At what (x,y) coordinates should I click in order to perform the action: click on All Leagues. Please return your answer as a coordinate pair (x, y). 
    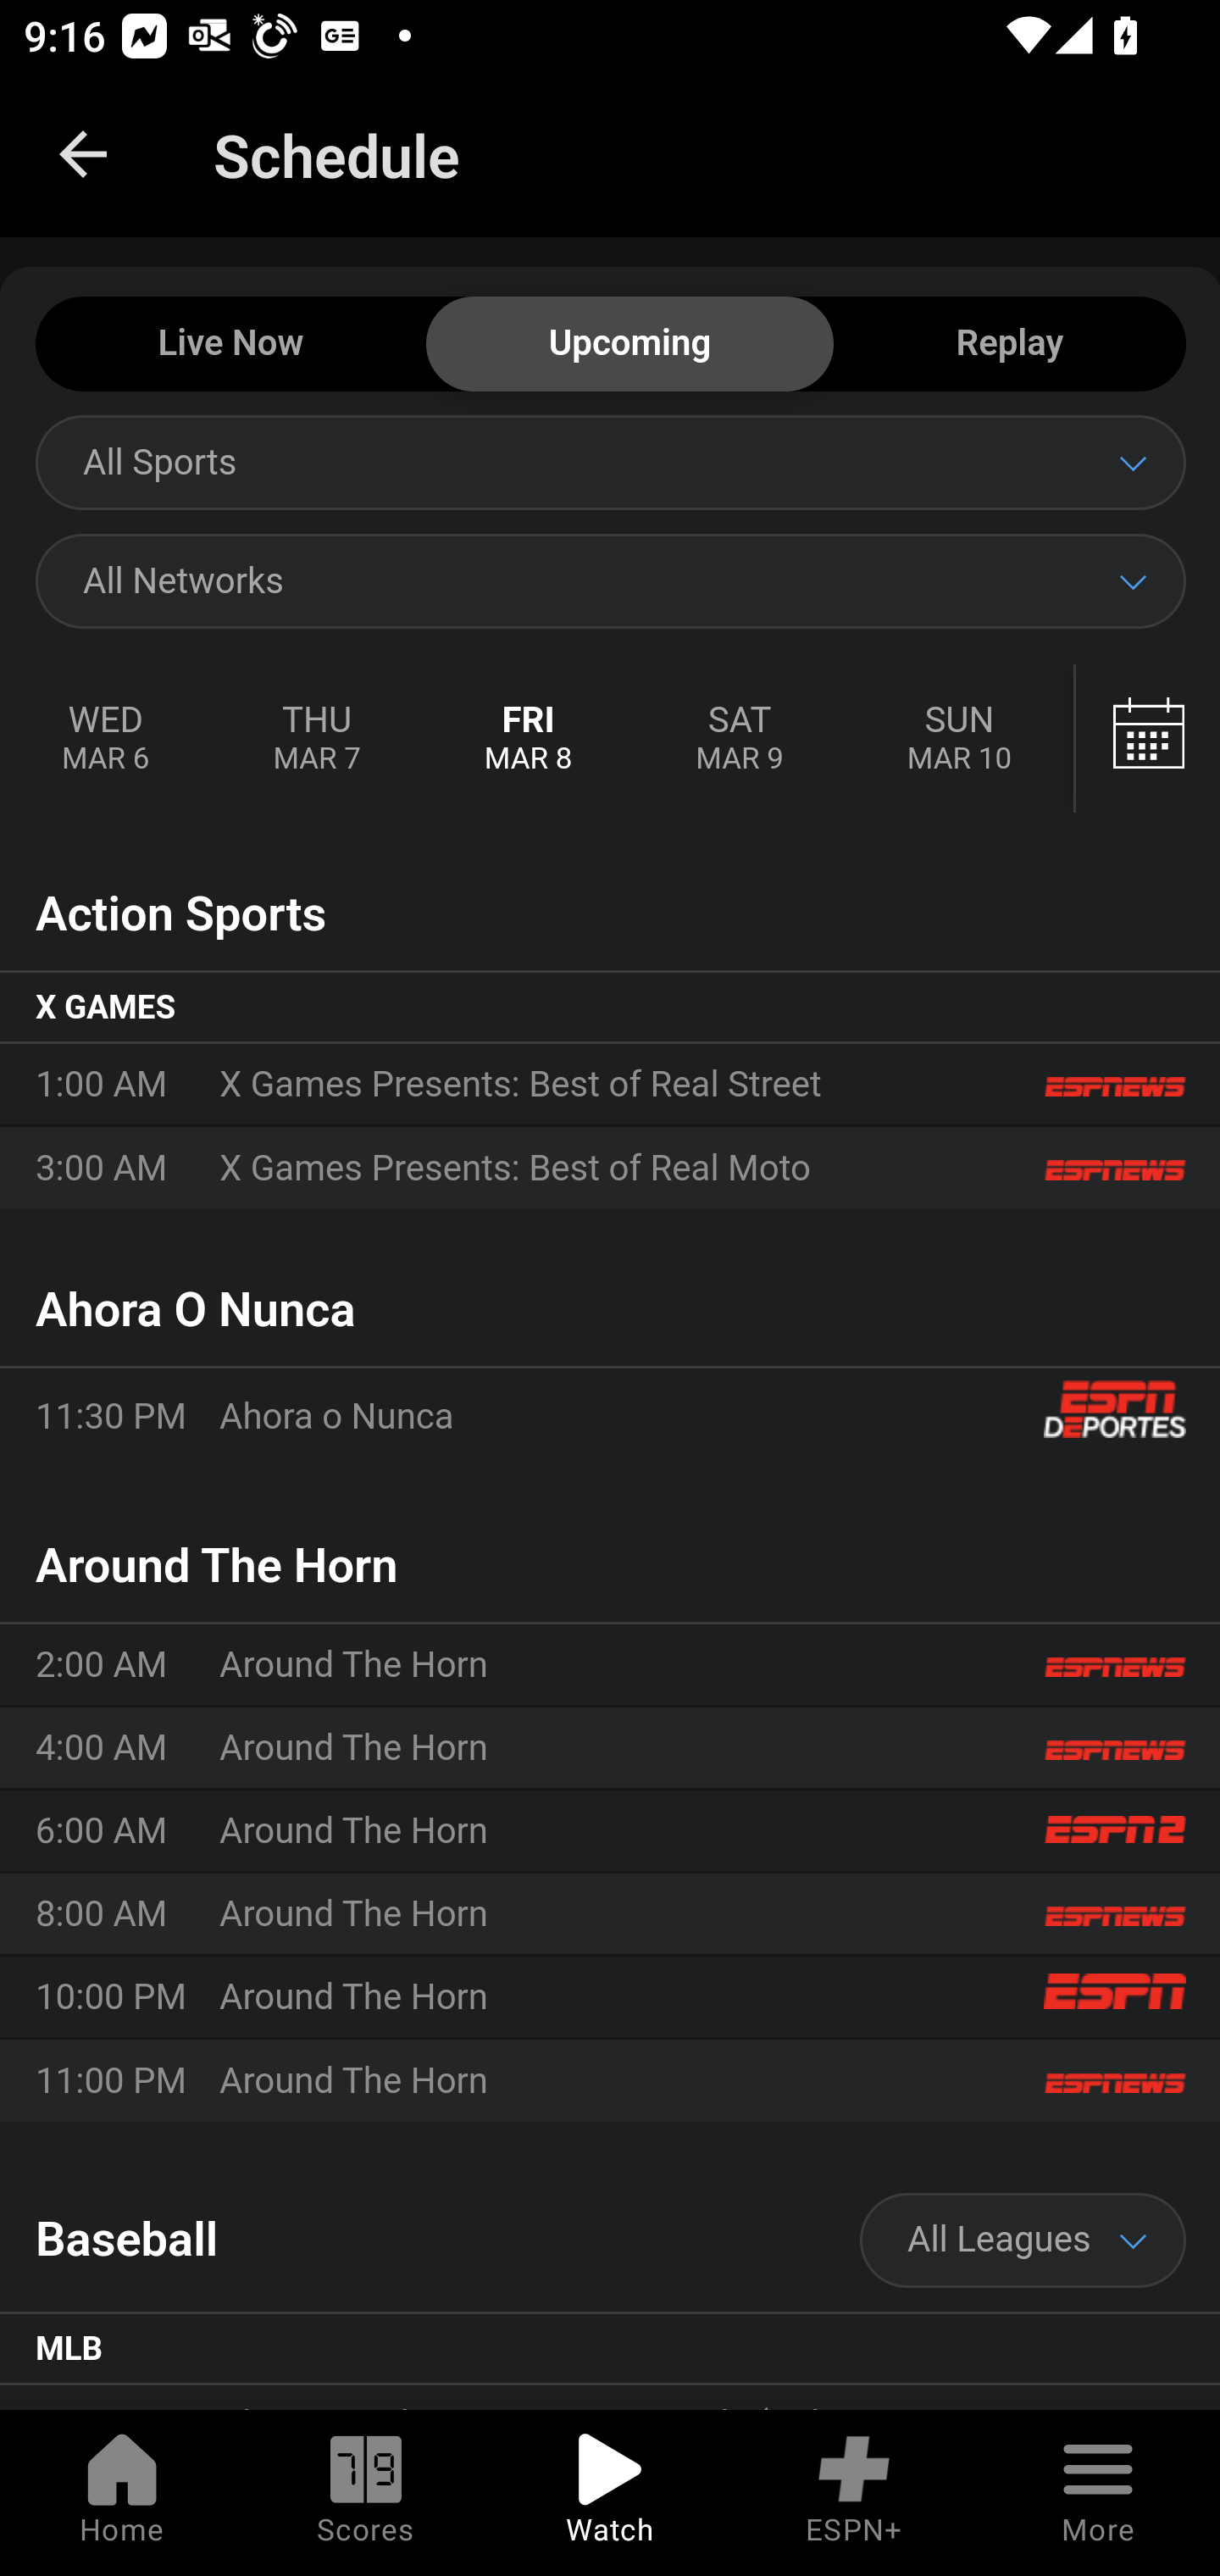
    Looking at the image, I should click on (1023, 2240).